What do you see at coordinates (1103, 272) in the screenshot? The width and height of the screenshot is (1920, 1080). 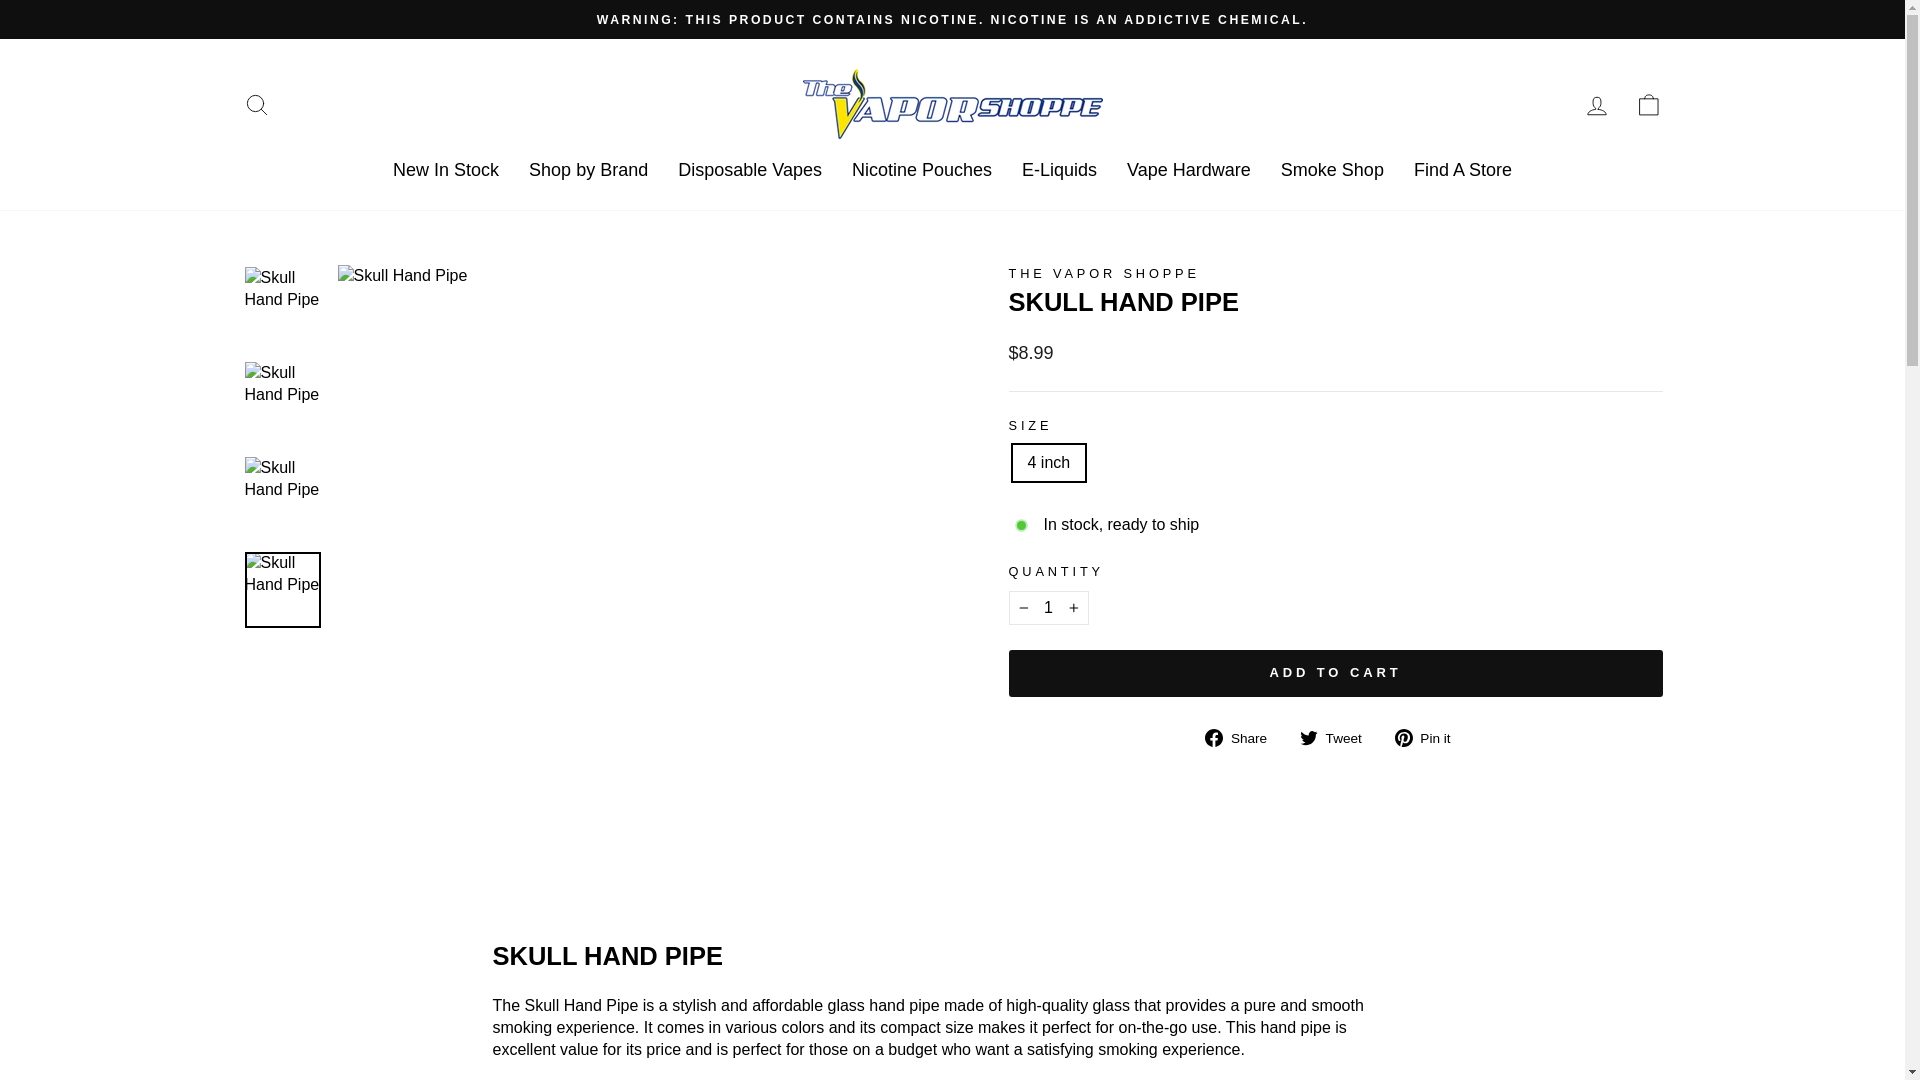 I see `The Vapor Shoppe` at bounding box center [1103, 272].